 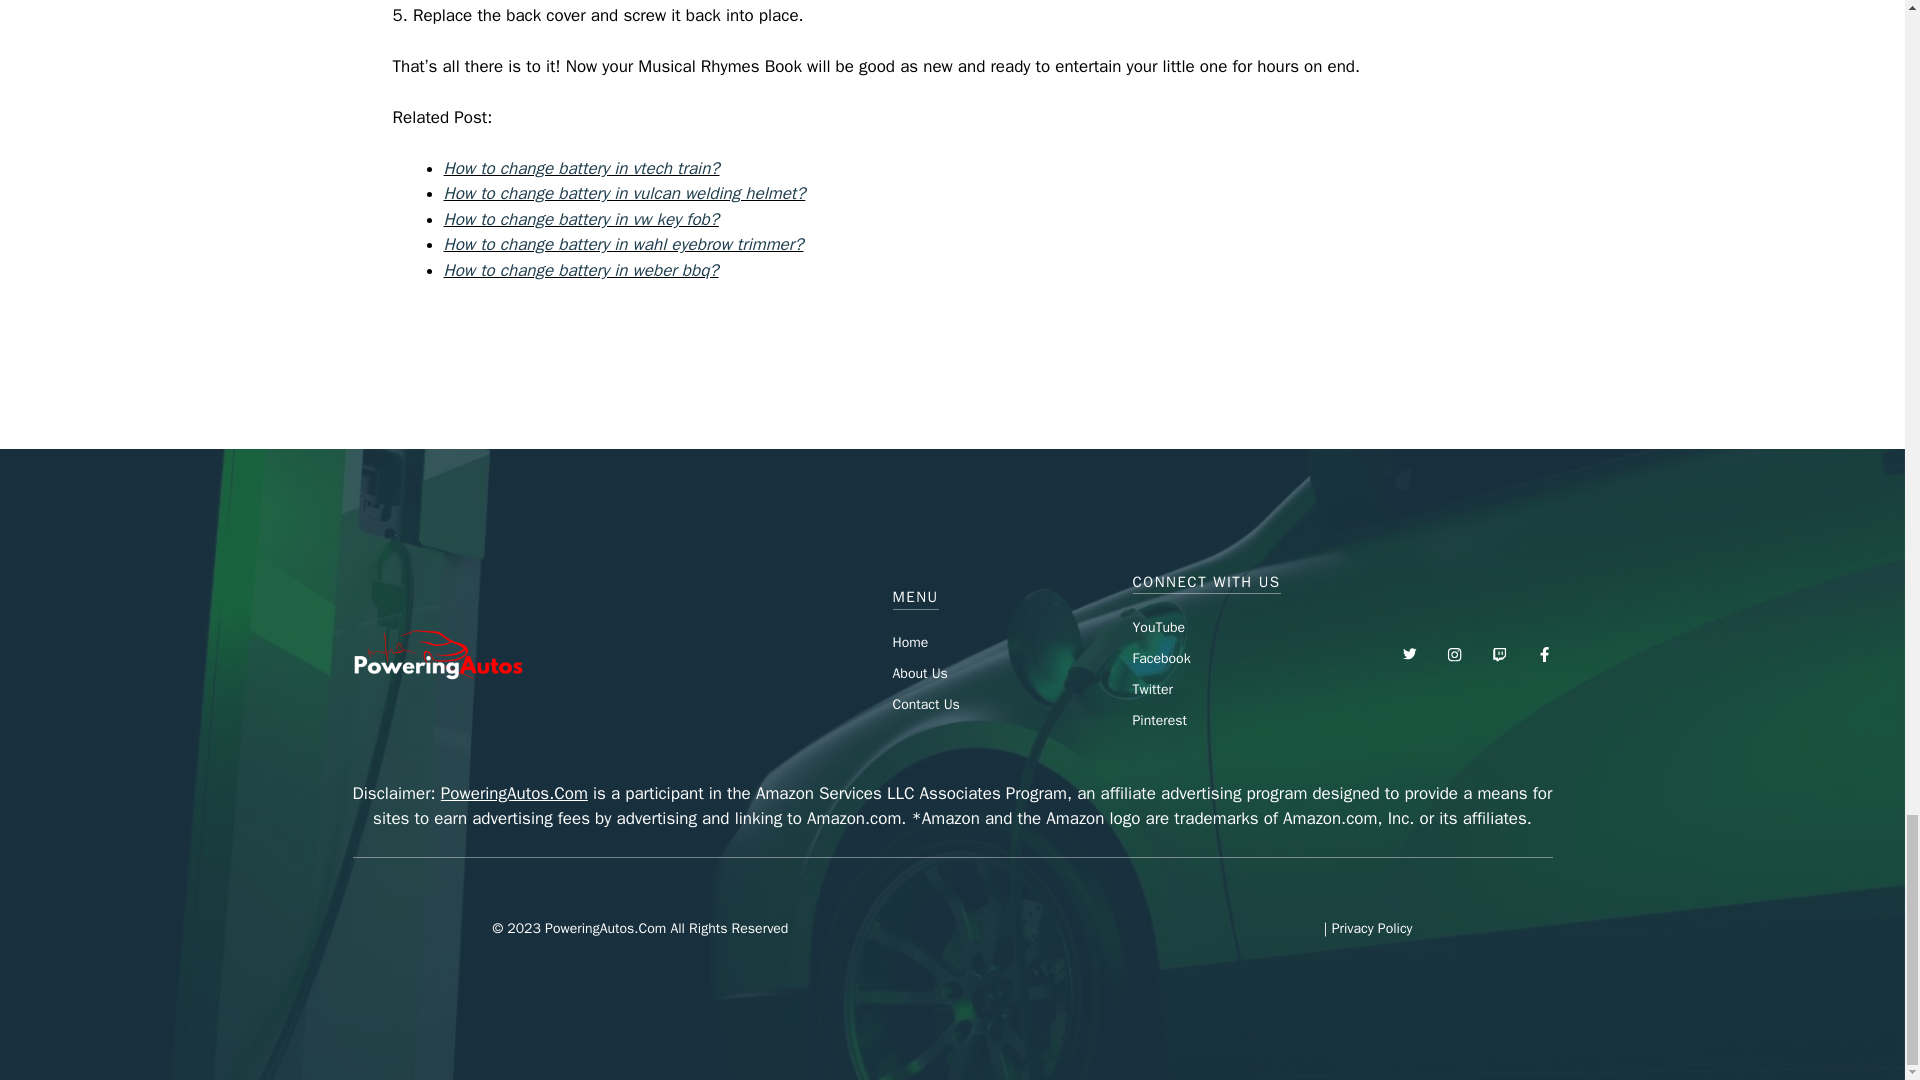 I want to click on Contact Us, so click(x=925, y=704).